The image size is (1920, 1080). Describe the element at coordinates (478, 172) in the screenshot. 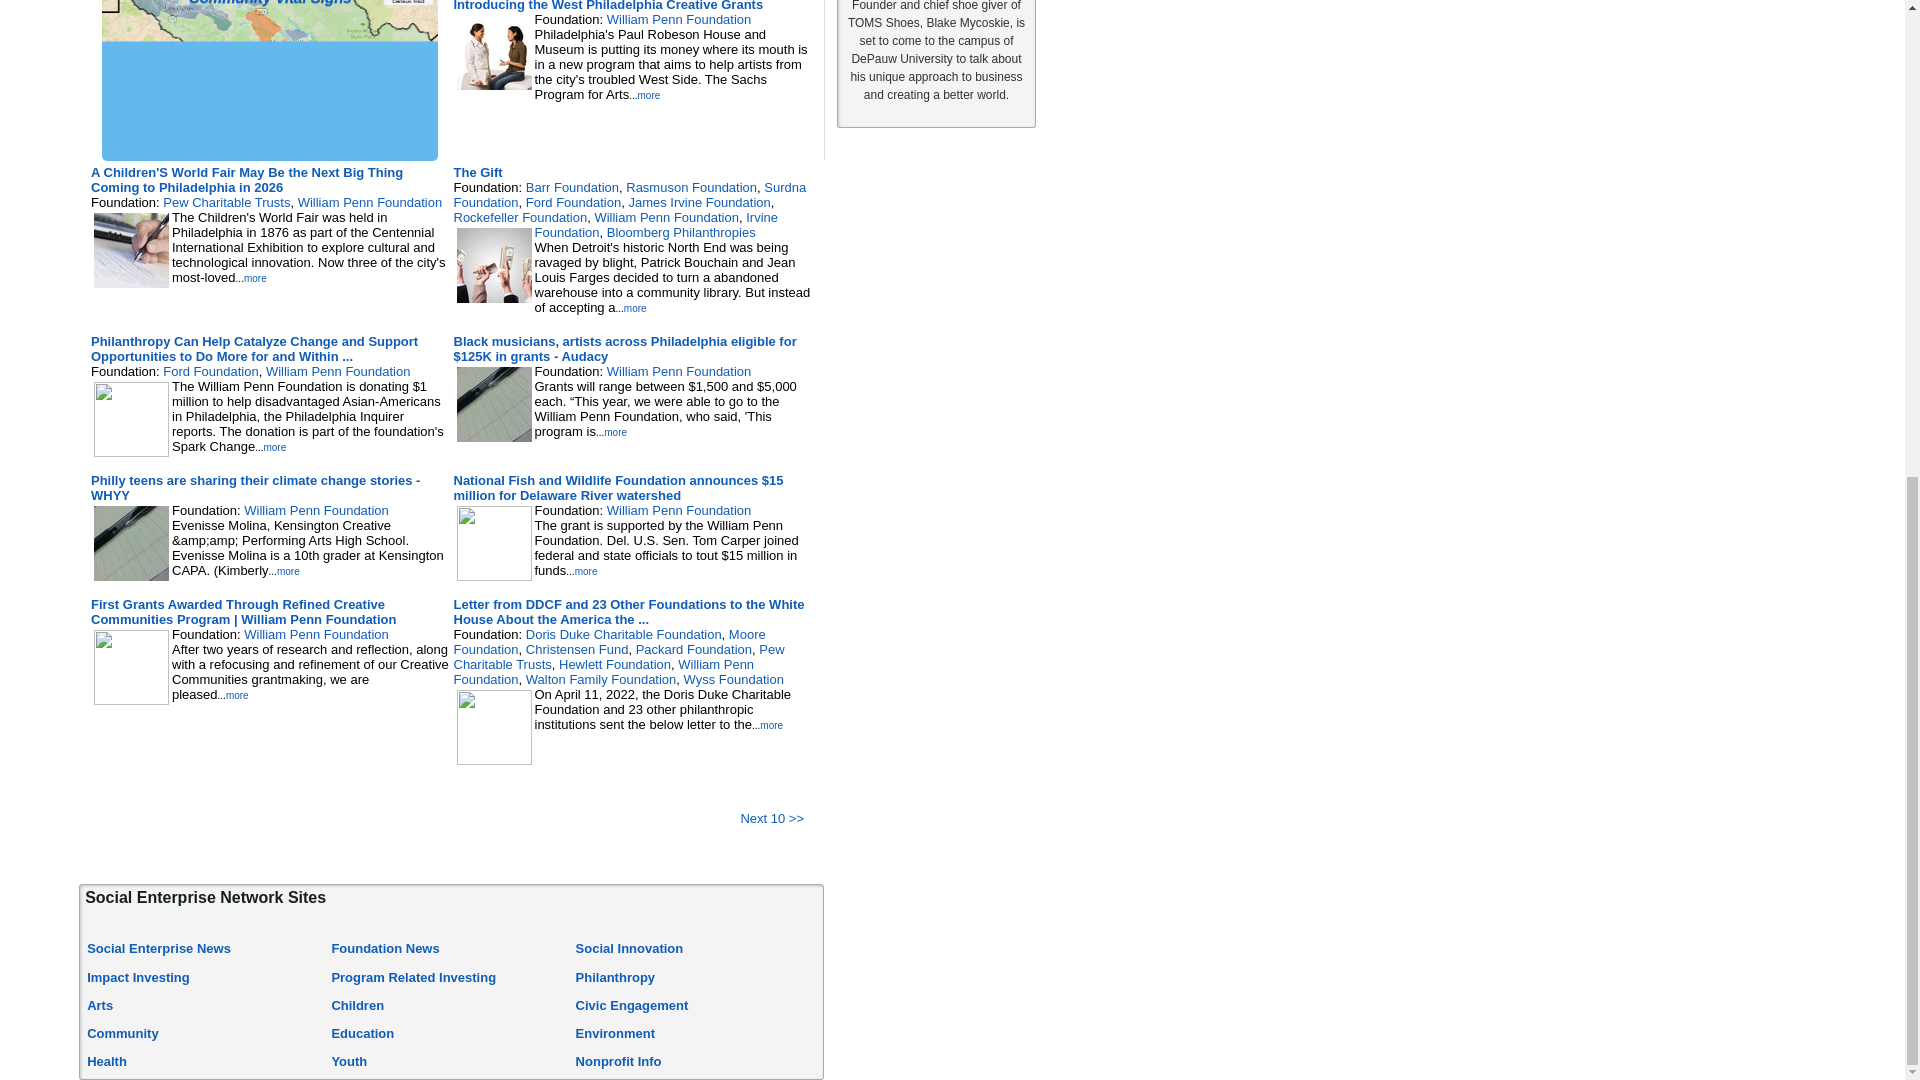

I see `The Gift` at that location.